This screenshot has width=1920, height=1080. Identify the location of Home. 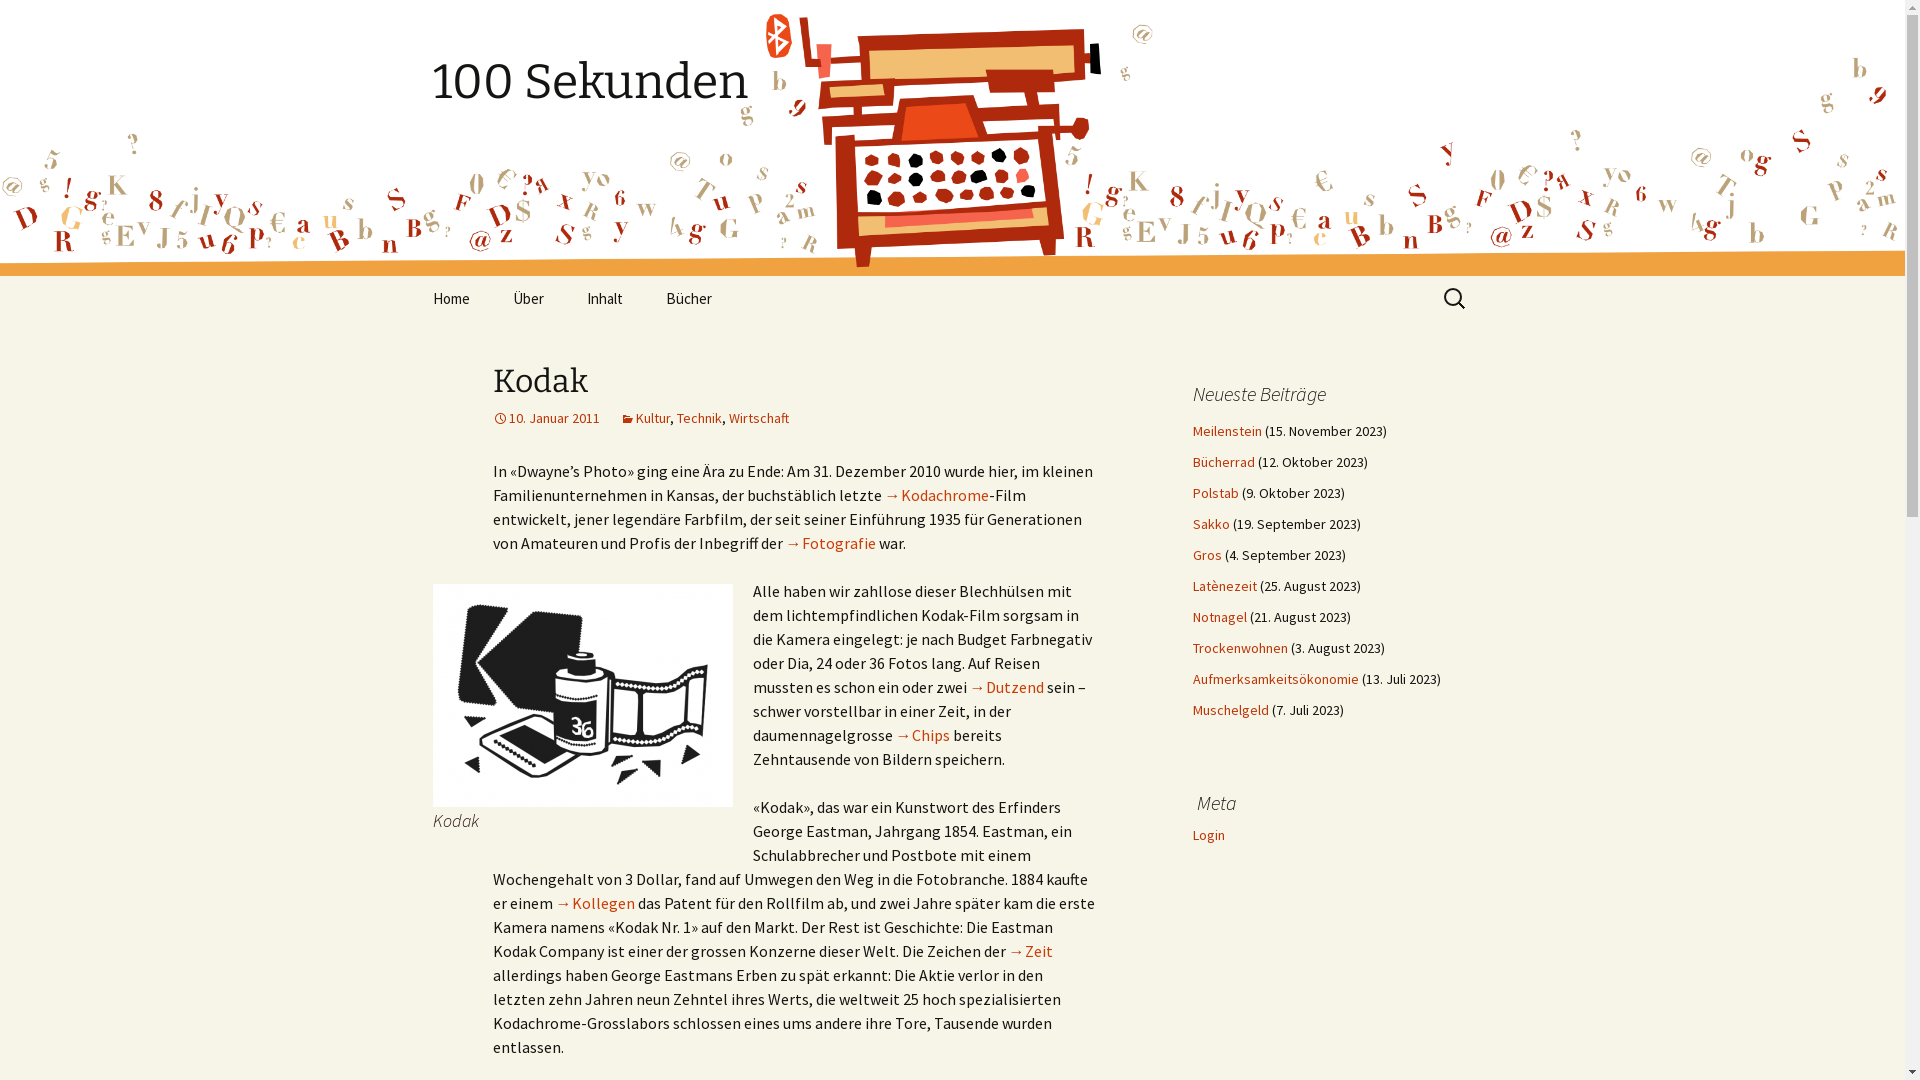
(450, 298).